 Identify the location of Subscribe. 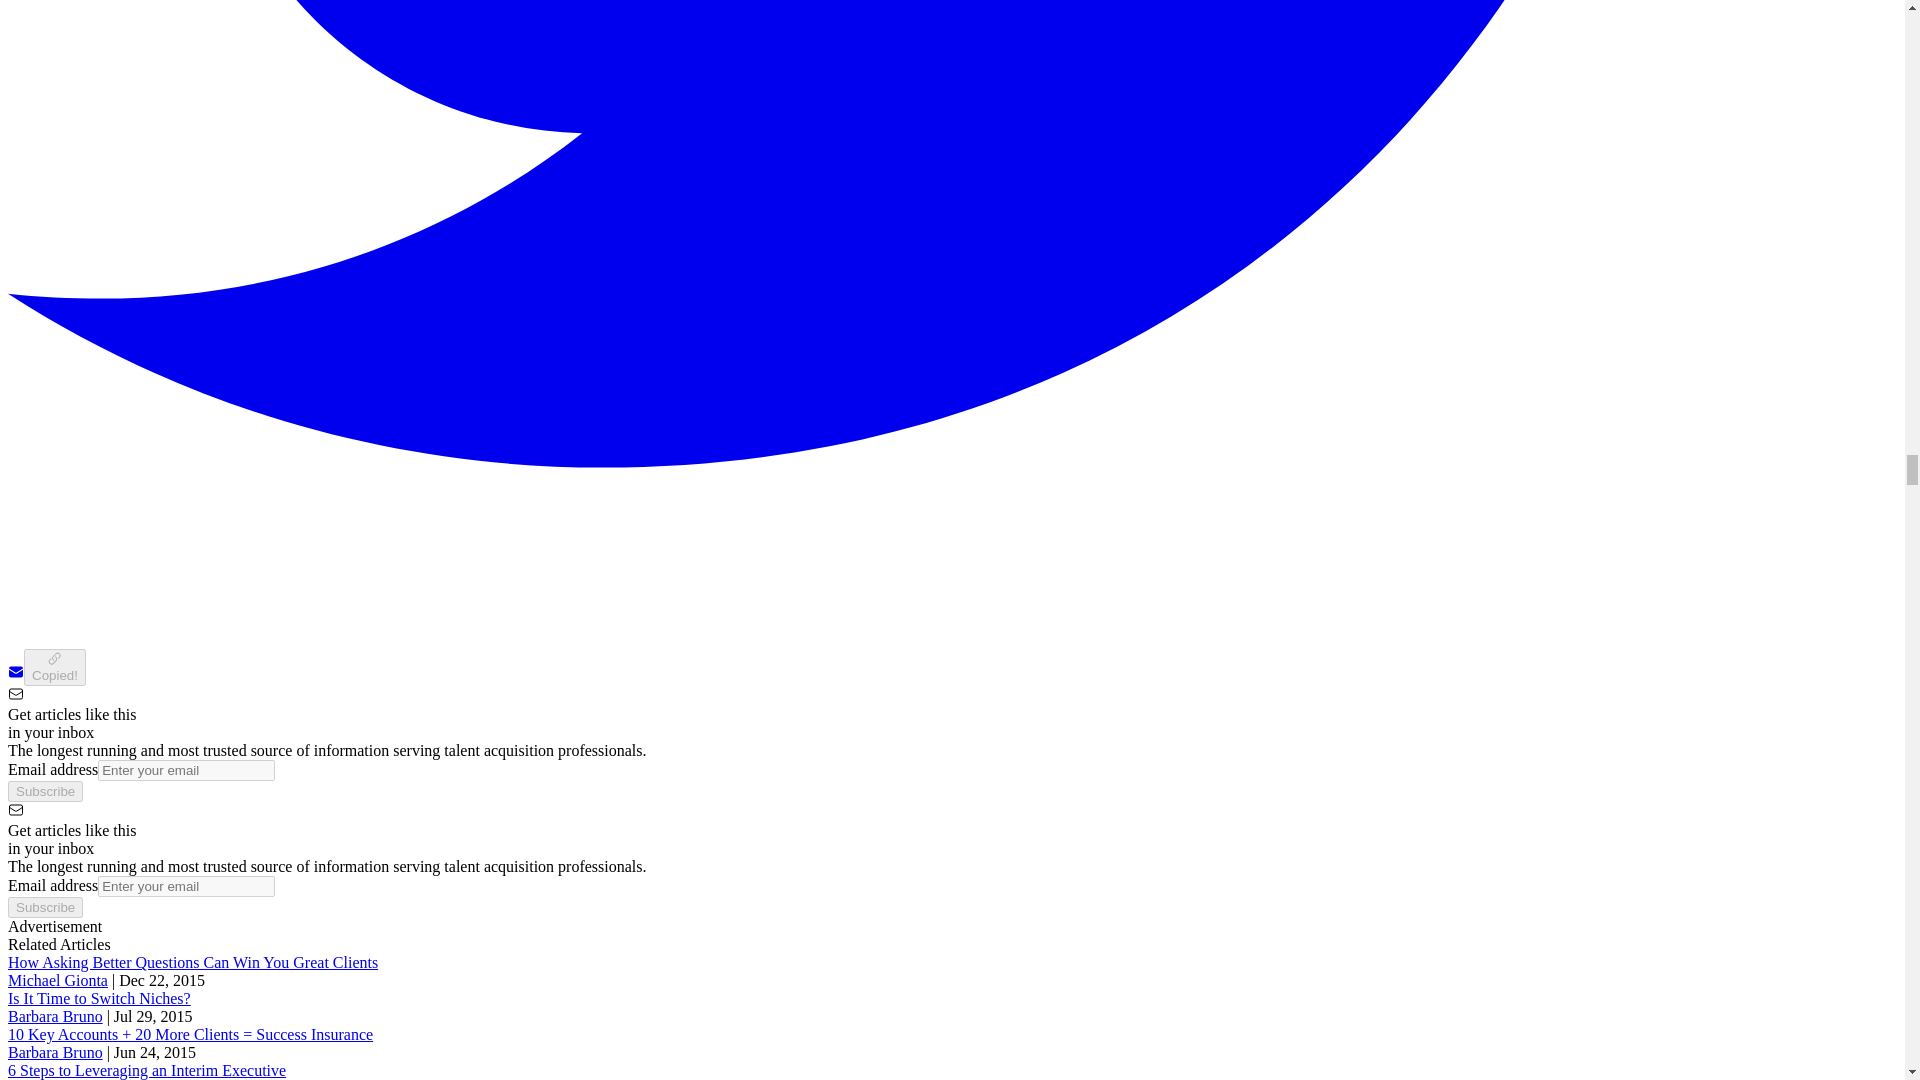
(44, 791).